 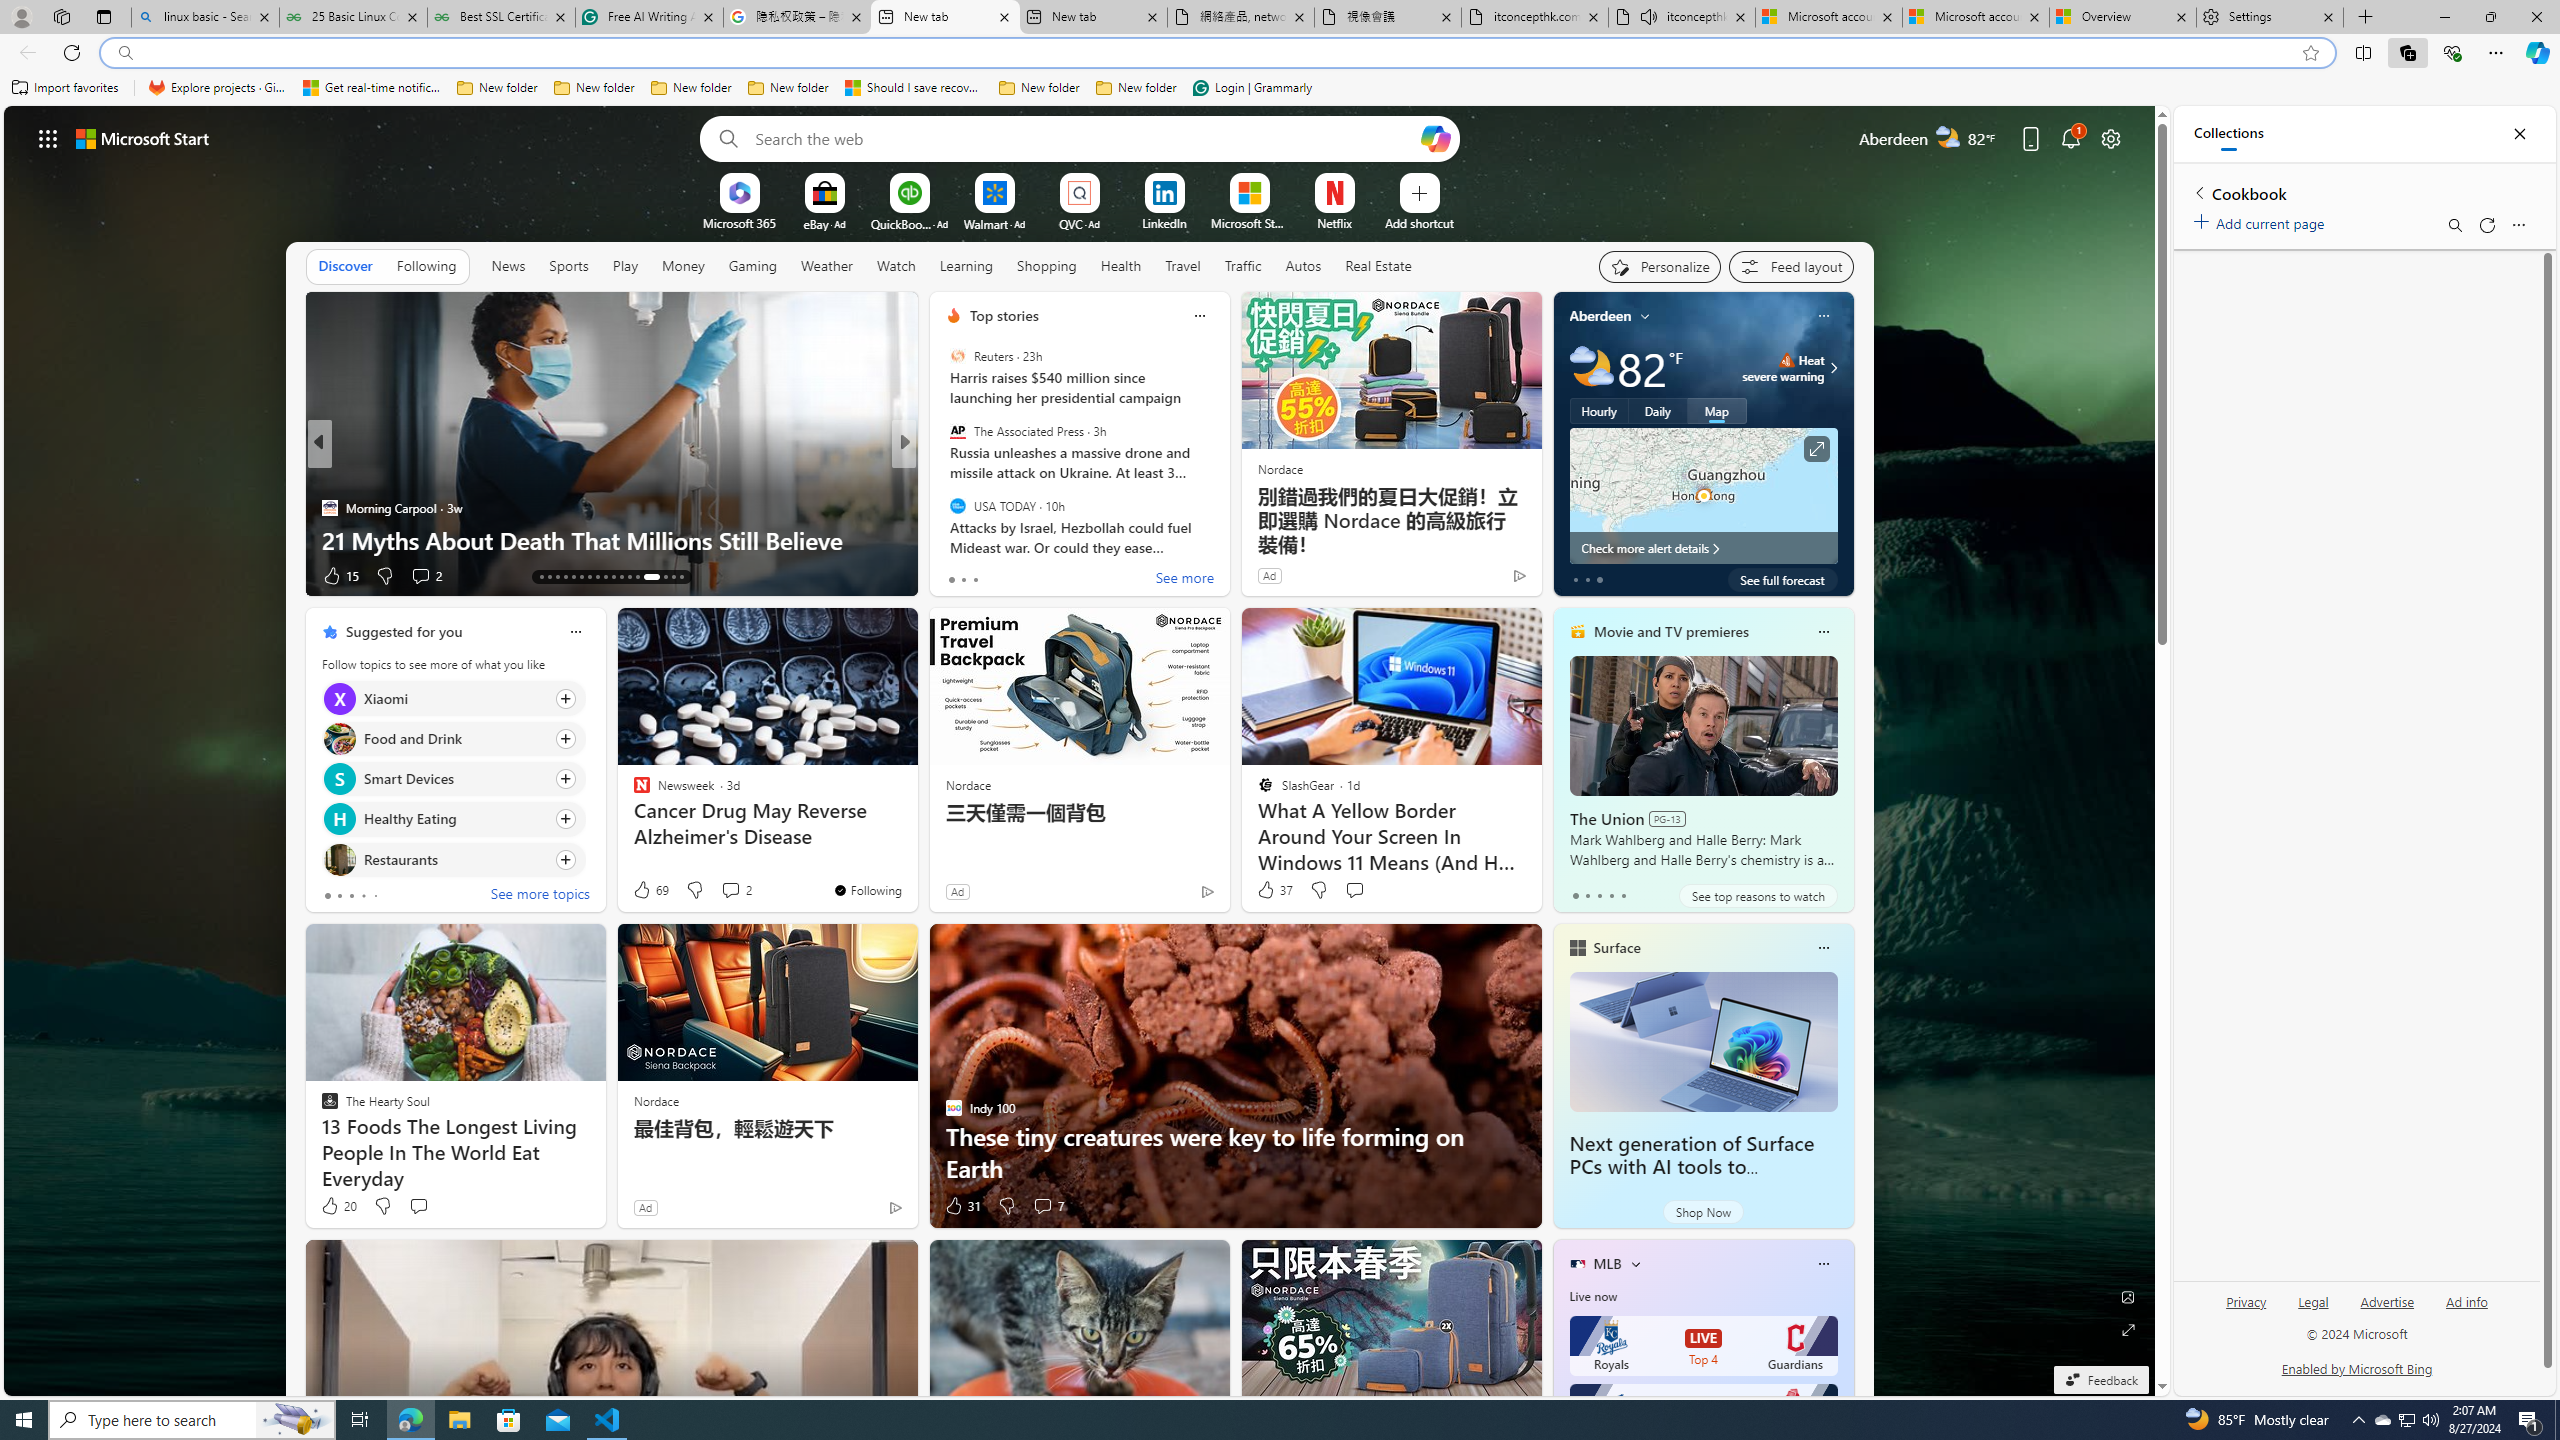 What do you see at coordinates (612, 577) in the screenshot?
I see `AutomationID: tab-22` at bounding box center [612, 577].